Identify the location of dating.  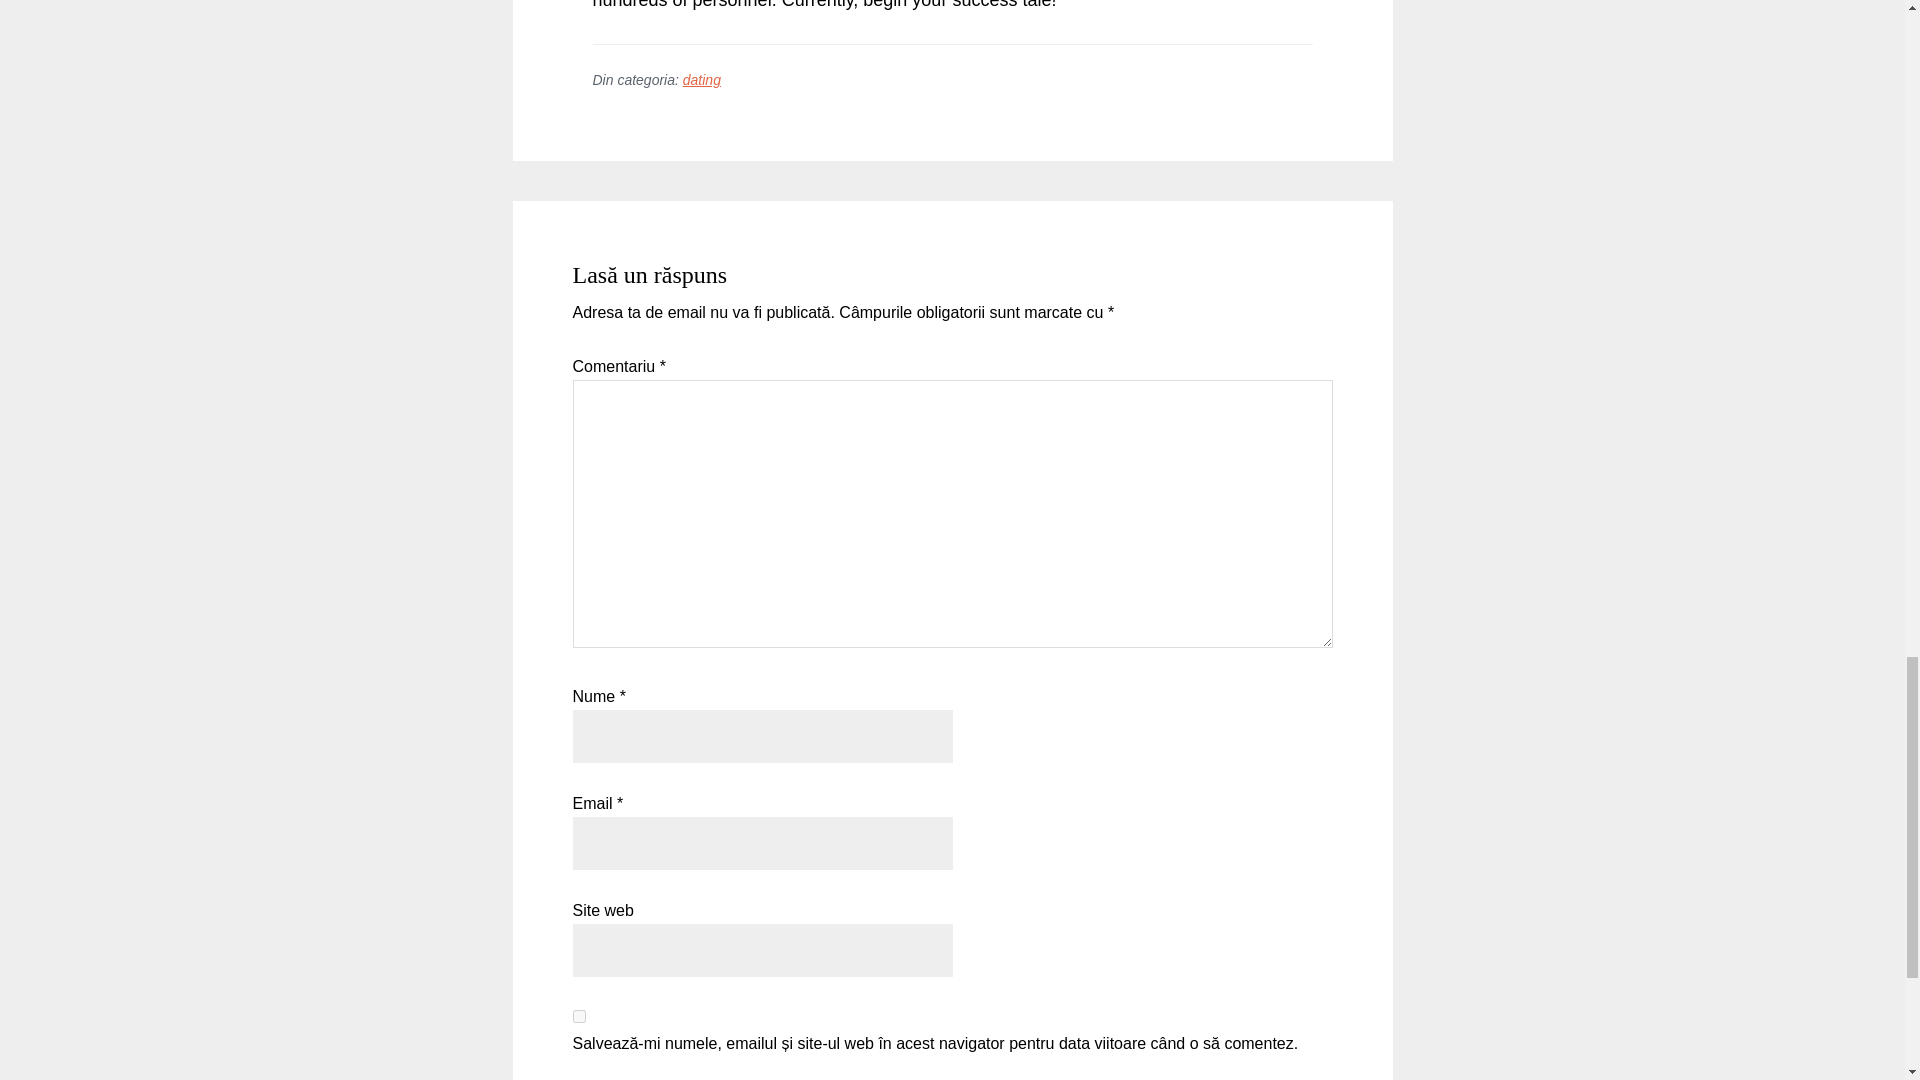
(702, 80).